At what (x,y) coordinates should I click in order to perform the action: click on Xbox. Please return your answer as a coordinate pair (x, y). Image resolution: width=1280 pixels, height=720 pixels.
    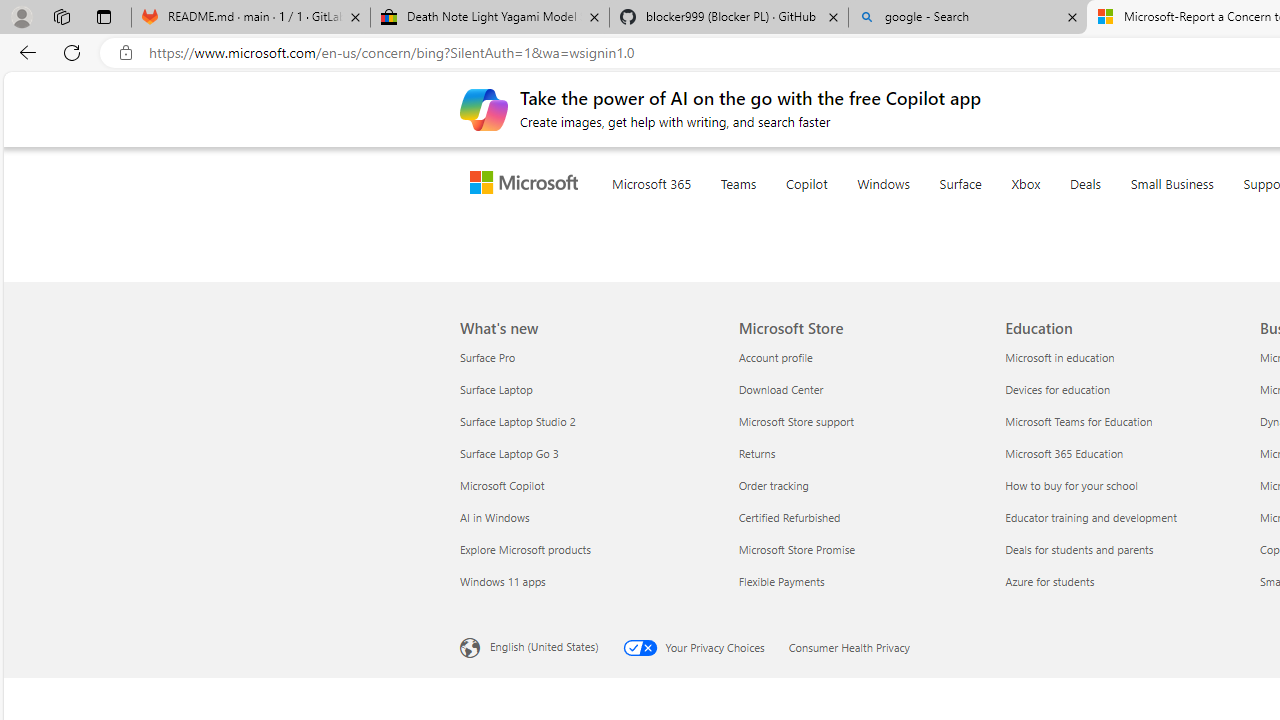
    Looking at the image, I should click on (1066, 208).